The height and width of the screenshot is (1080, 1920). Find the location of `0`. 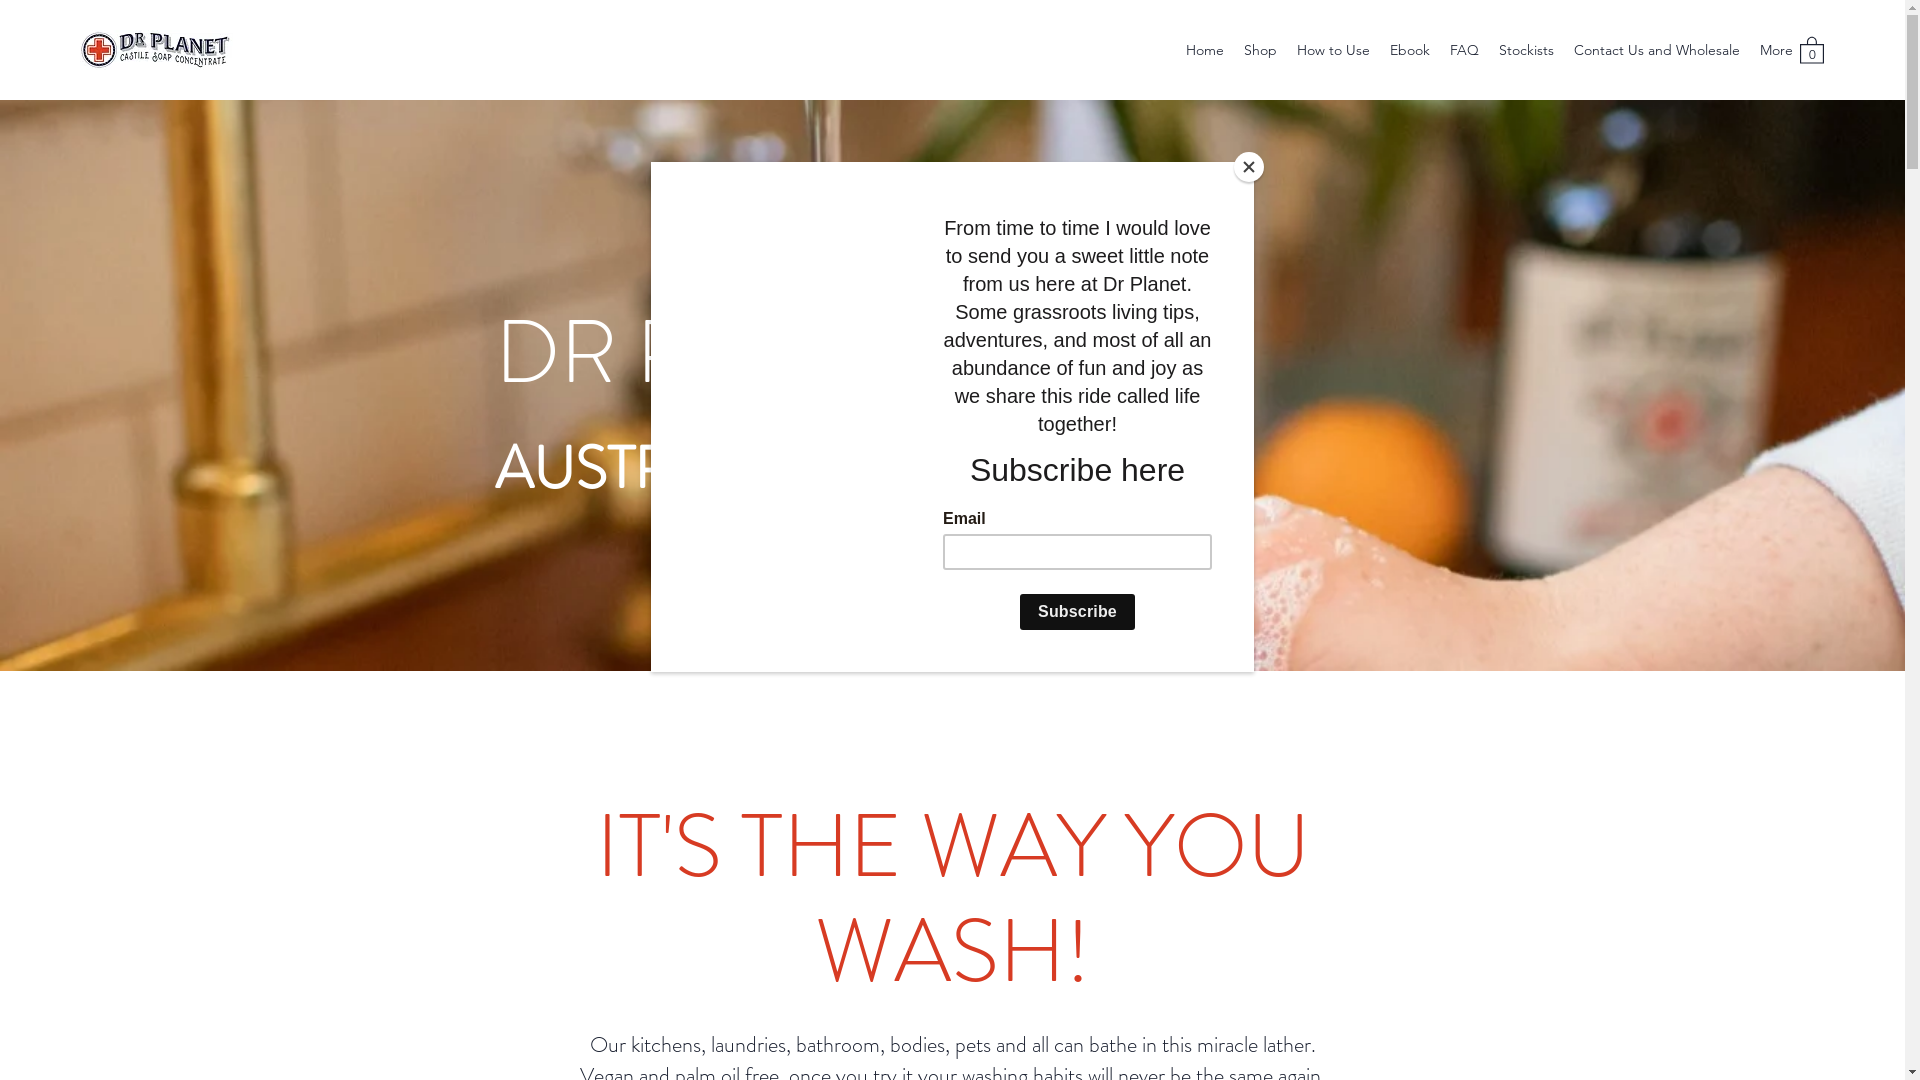

0 is located at coordinates (1812, 50).